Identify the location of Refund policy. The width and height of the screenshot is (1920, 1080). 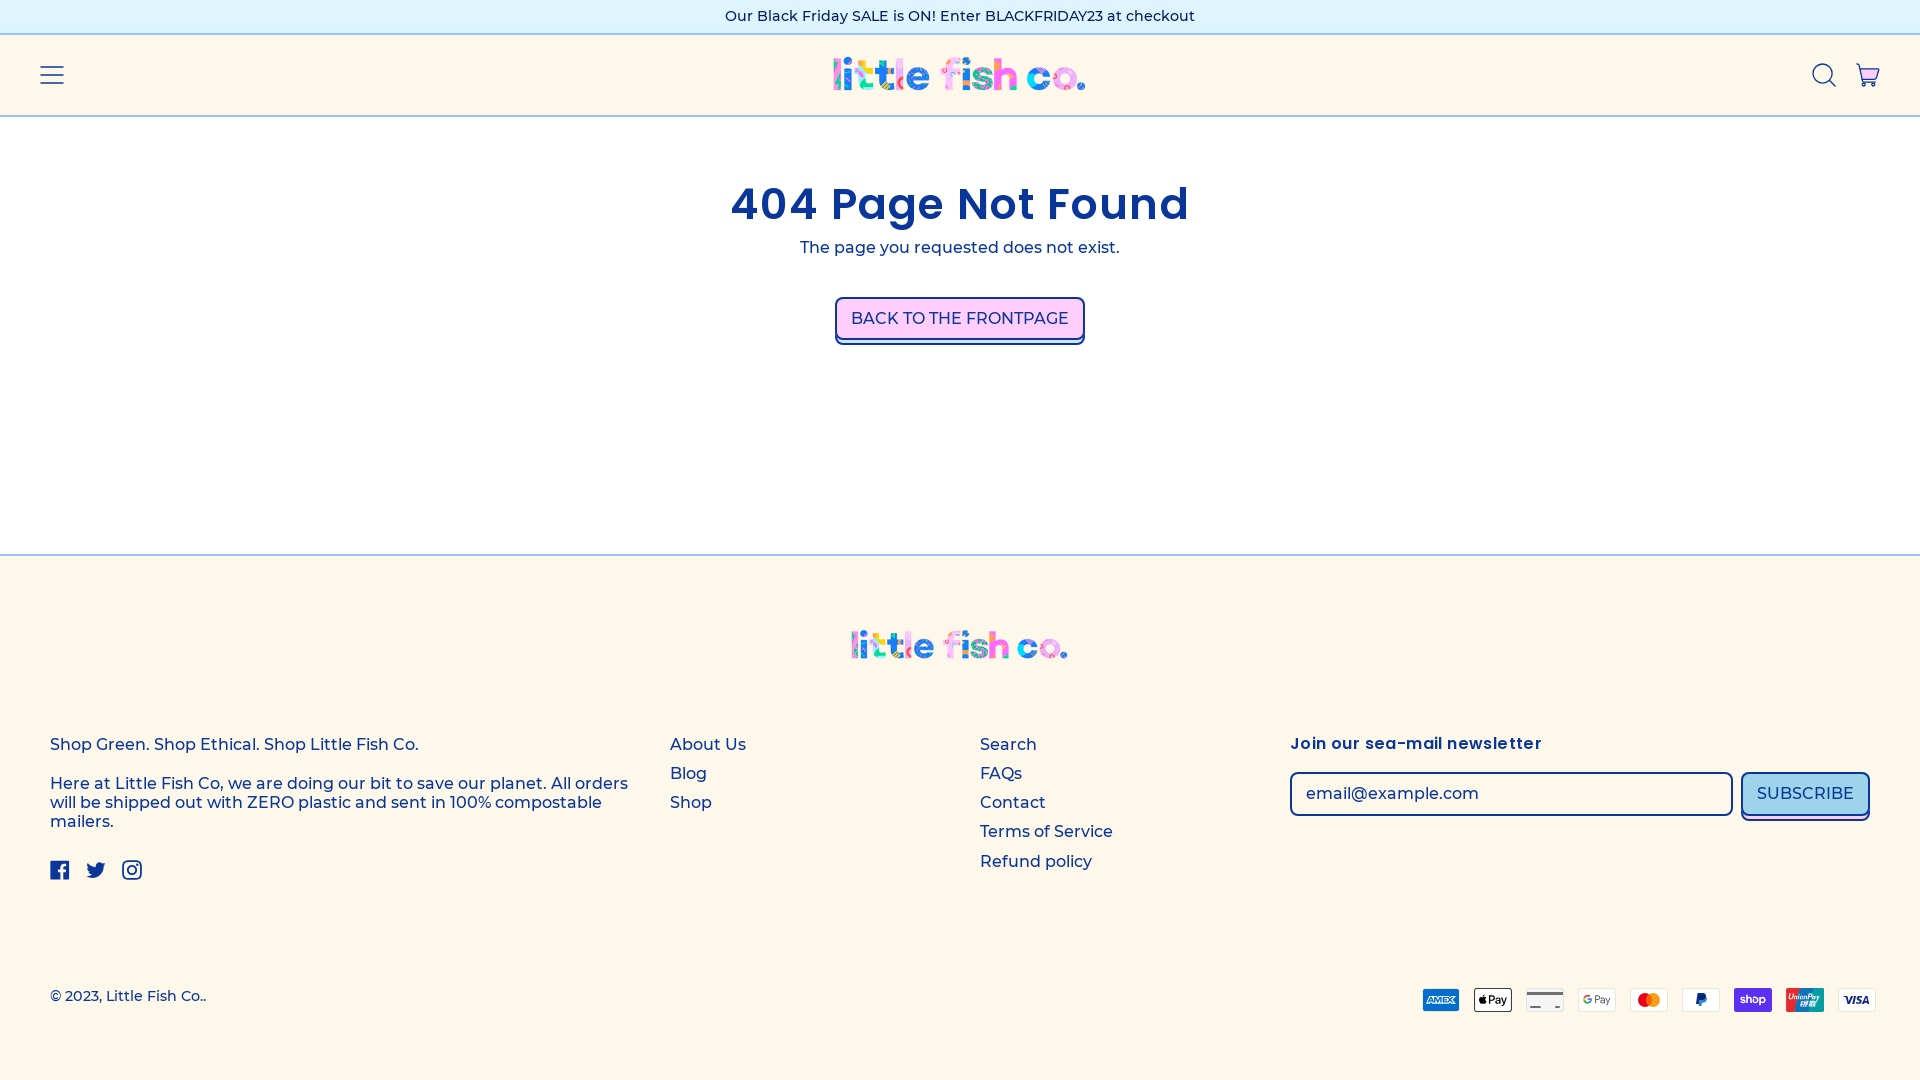
(1036, 862).